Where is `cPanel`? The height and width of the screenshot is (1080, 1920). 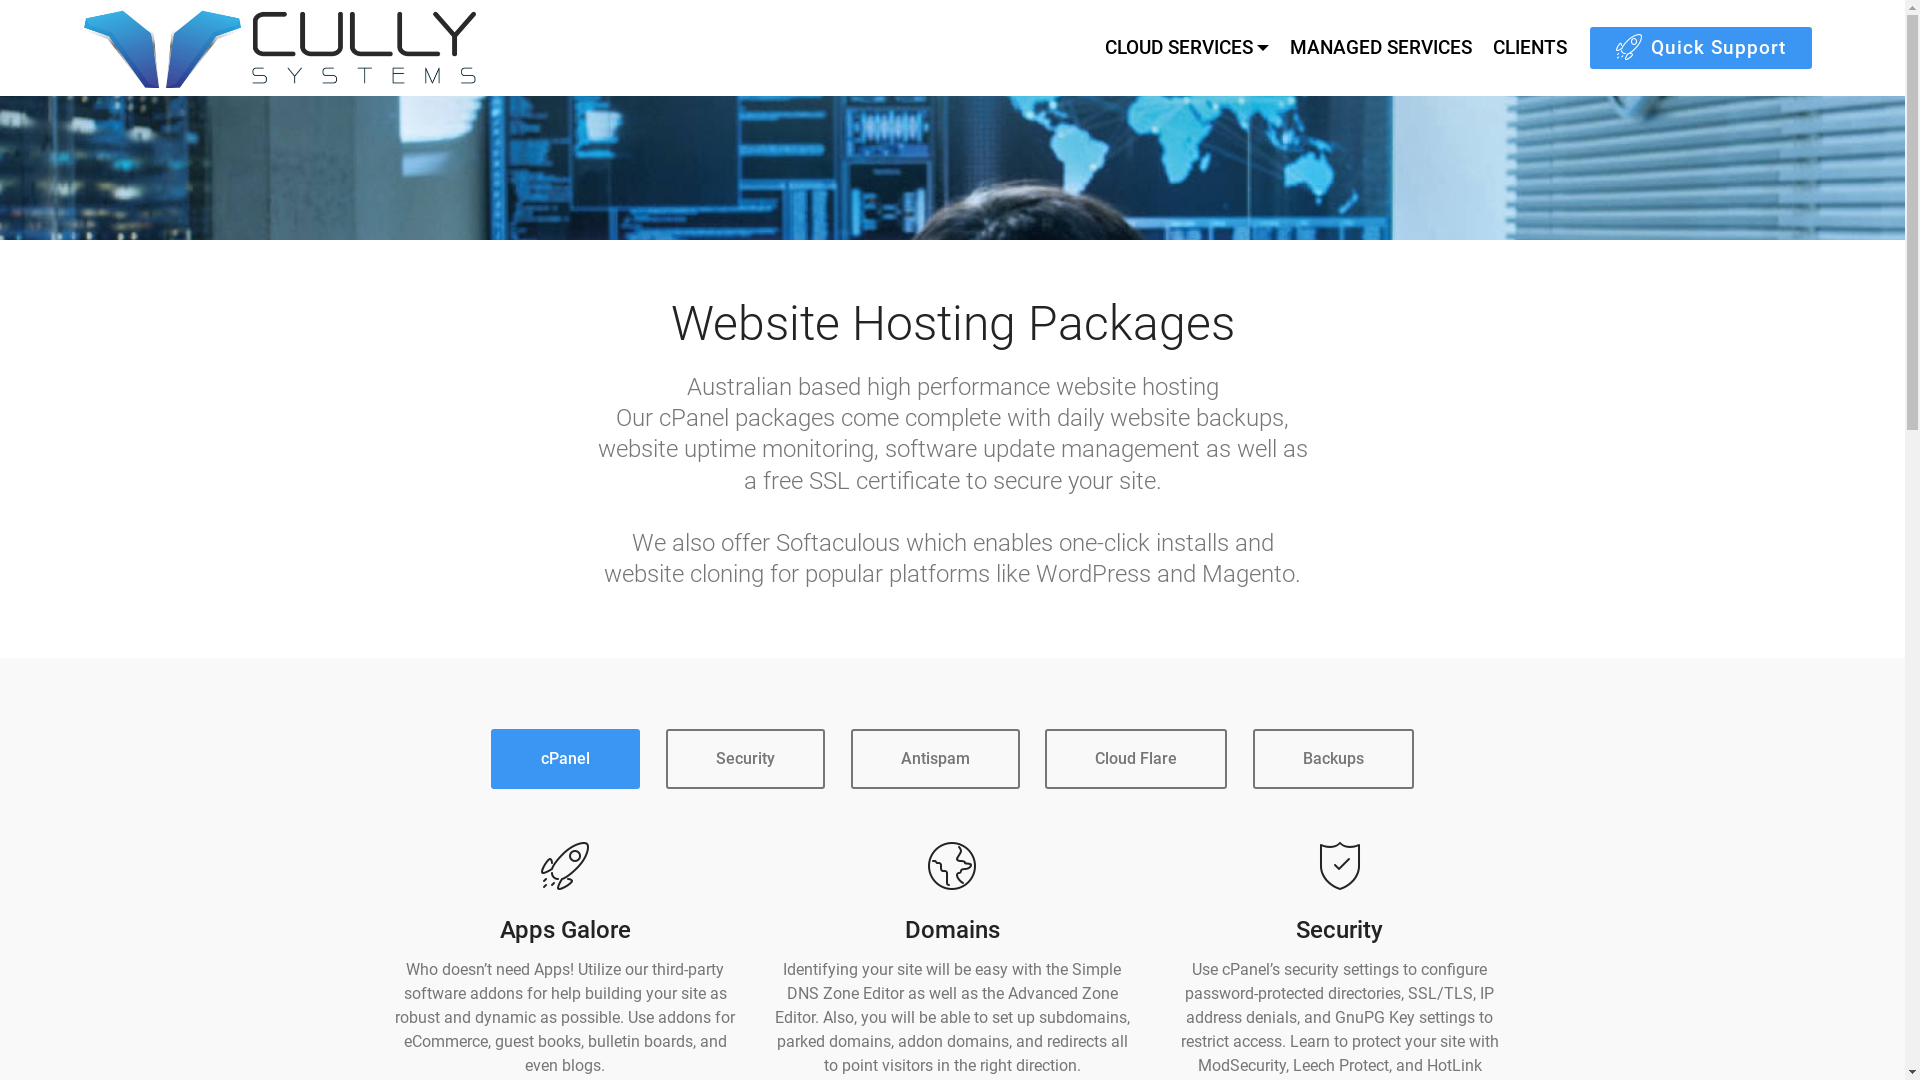 cPanel is located at coordinates (566, 759).